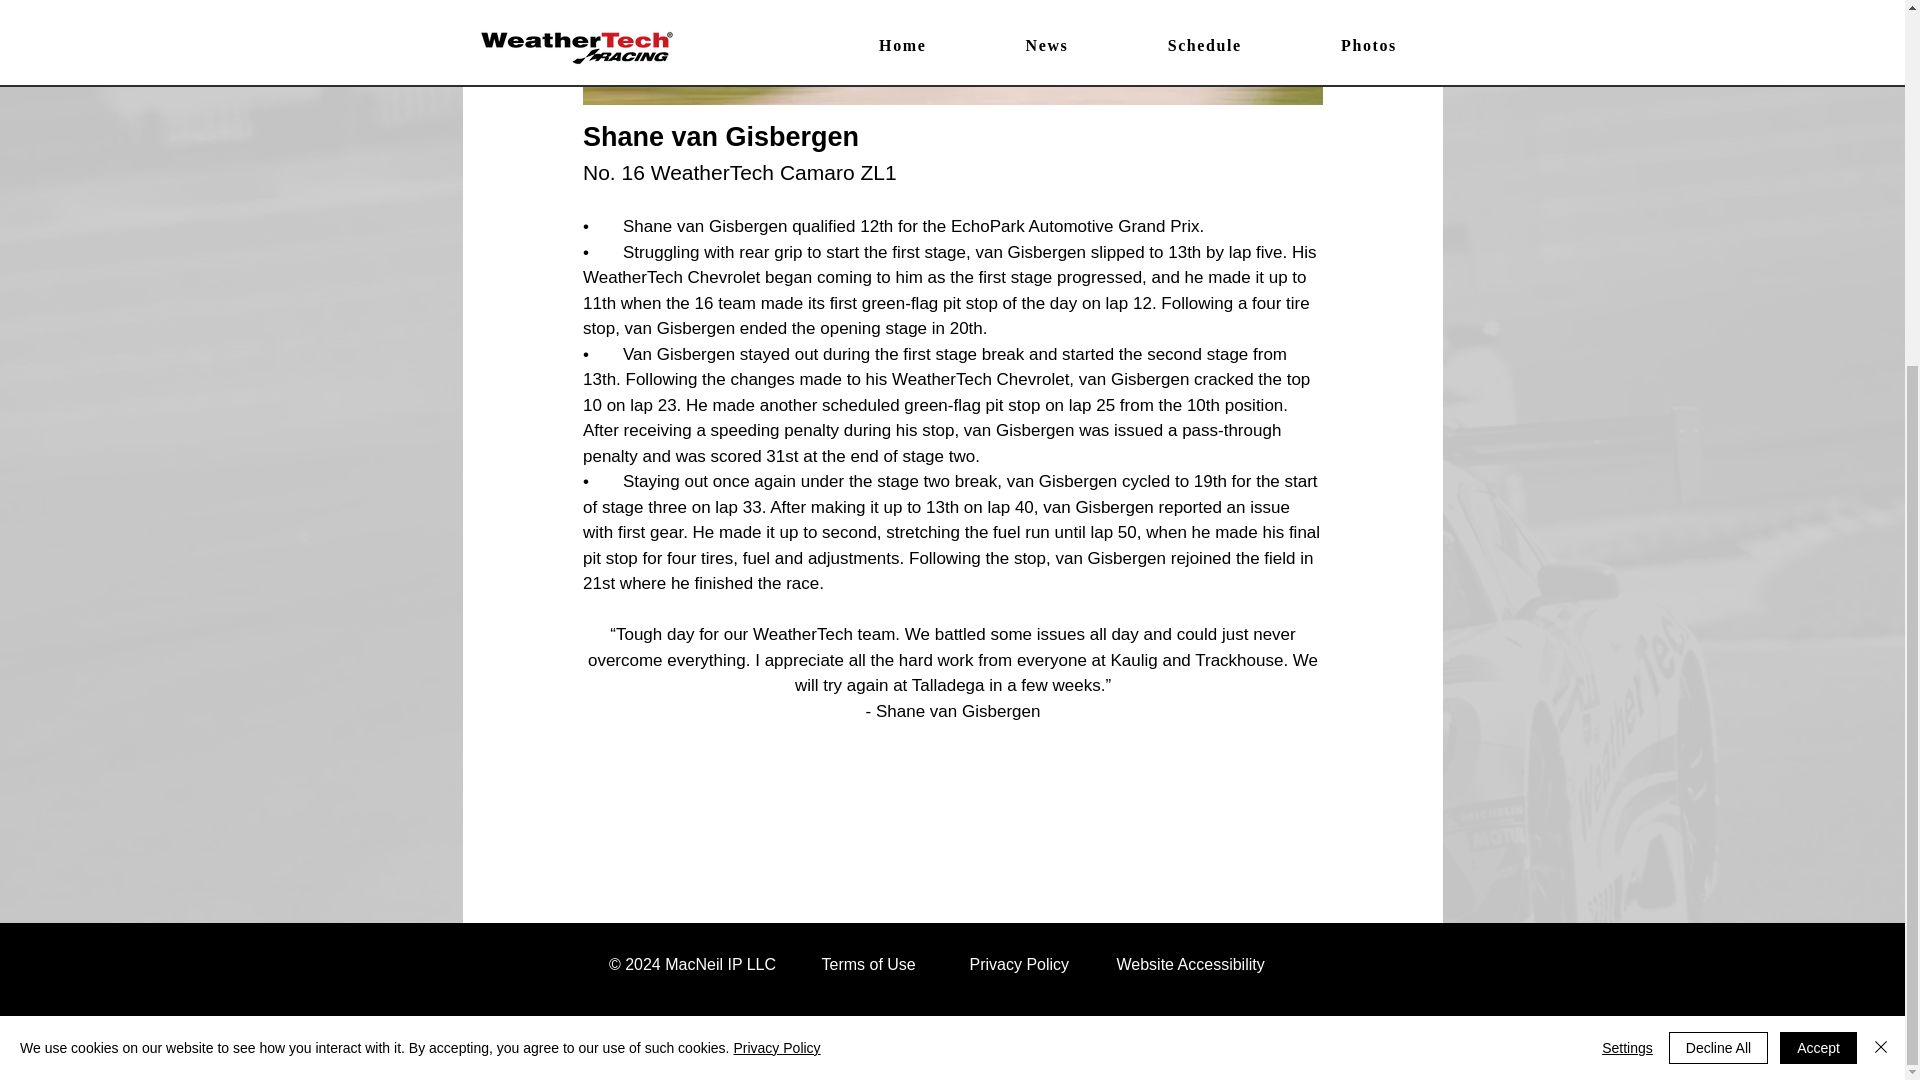 This screenshot has width=1920, height=1080. I want to click on Website Accessibility, so click(1189, 964).